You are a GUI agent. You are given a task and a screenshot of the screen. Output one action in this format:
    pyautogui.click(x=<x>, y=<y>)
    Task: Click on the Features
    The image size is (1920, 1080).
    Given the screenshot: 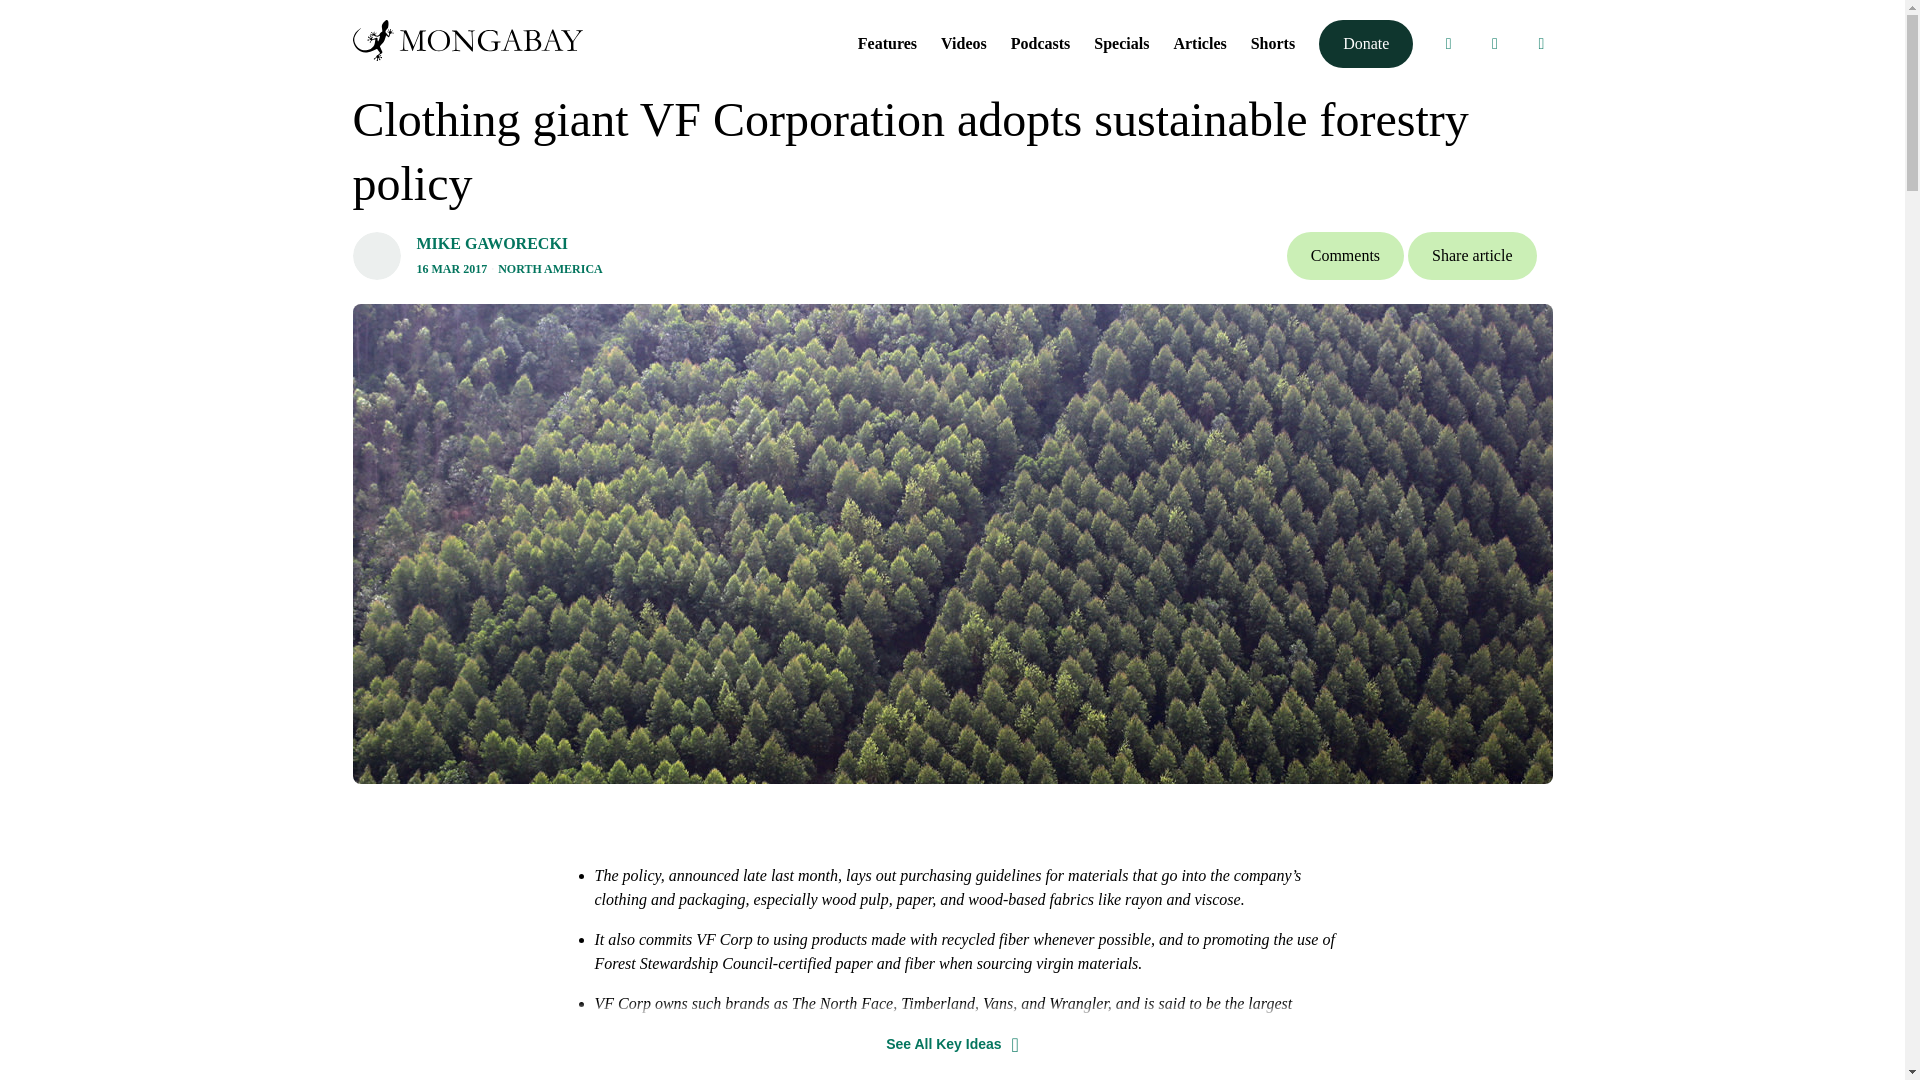 What is the action you would take?
    pyautogui.click(x=888, y=42)
    